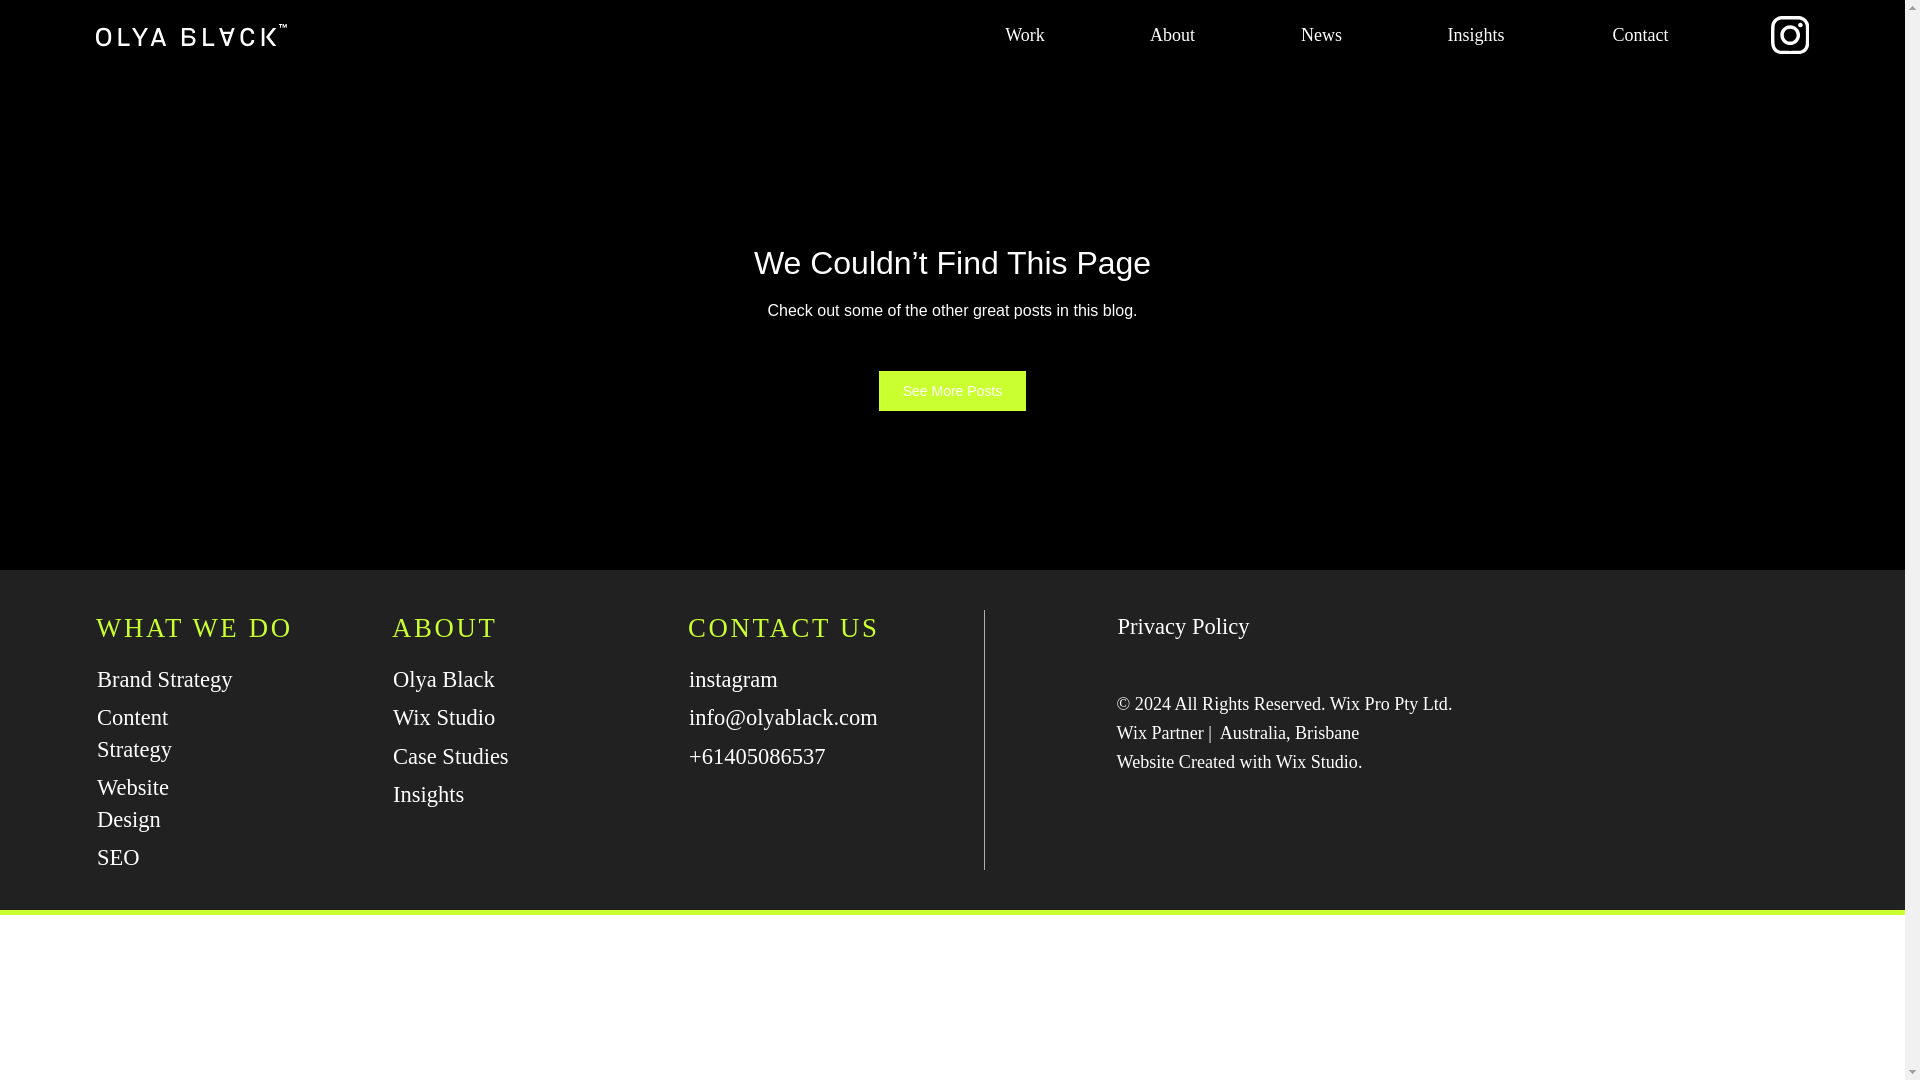 The image size is (1920, 1080). Describe the element at coordinates (758, 678) in the screenshot. I see `instagram` at that location.